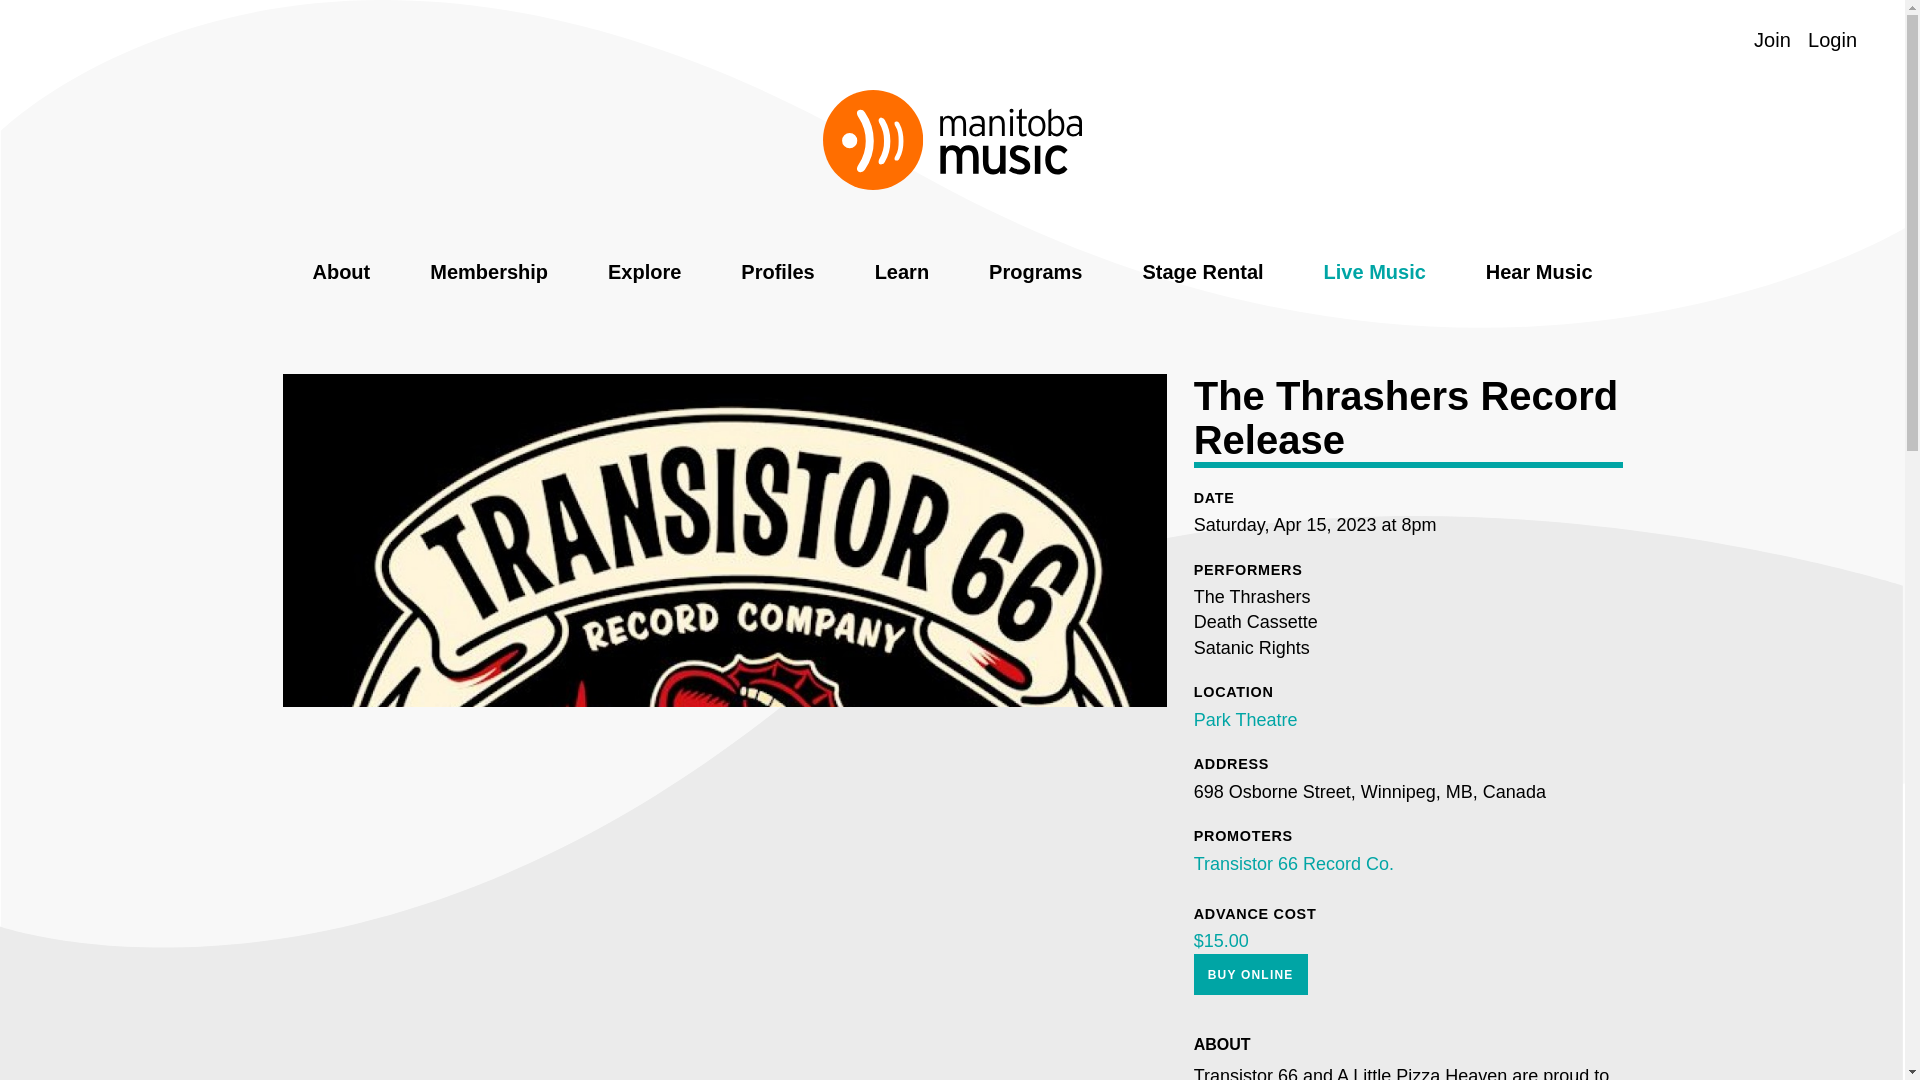 The height and width of the screenshot is (1080, 1920). Describe the element at coordinates (244, 41) in the screenshot. I see `RSS` at that location.